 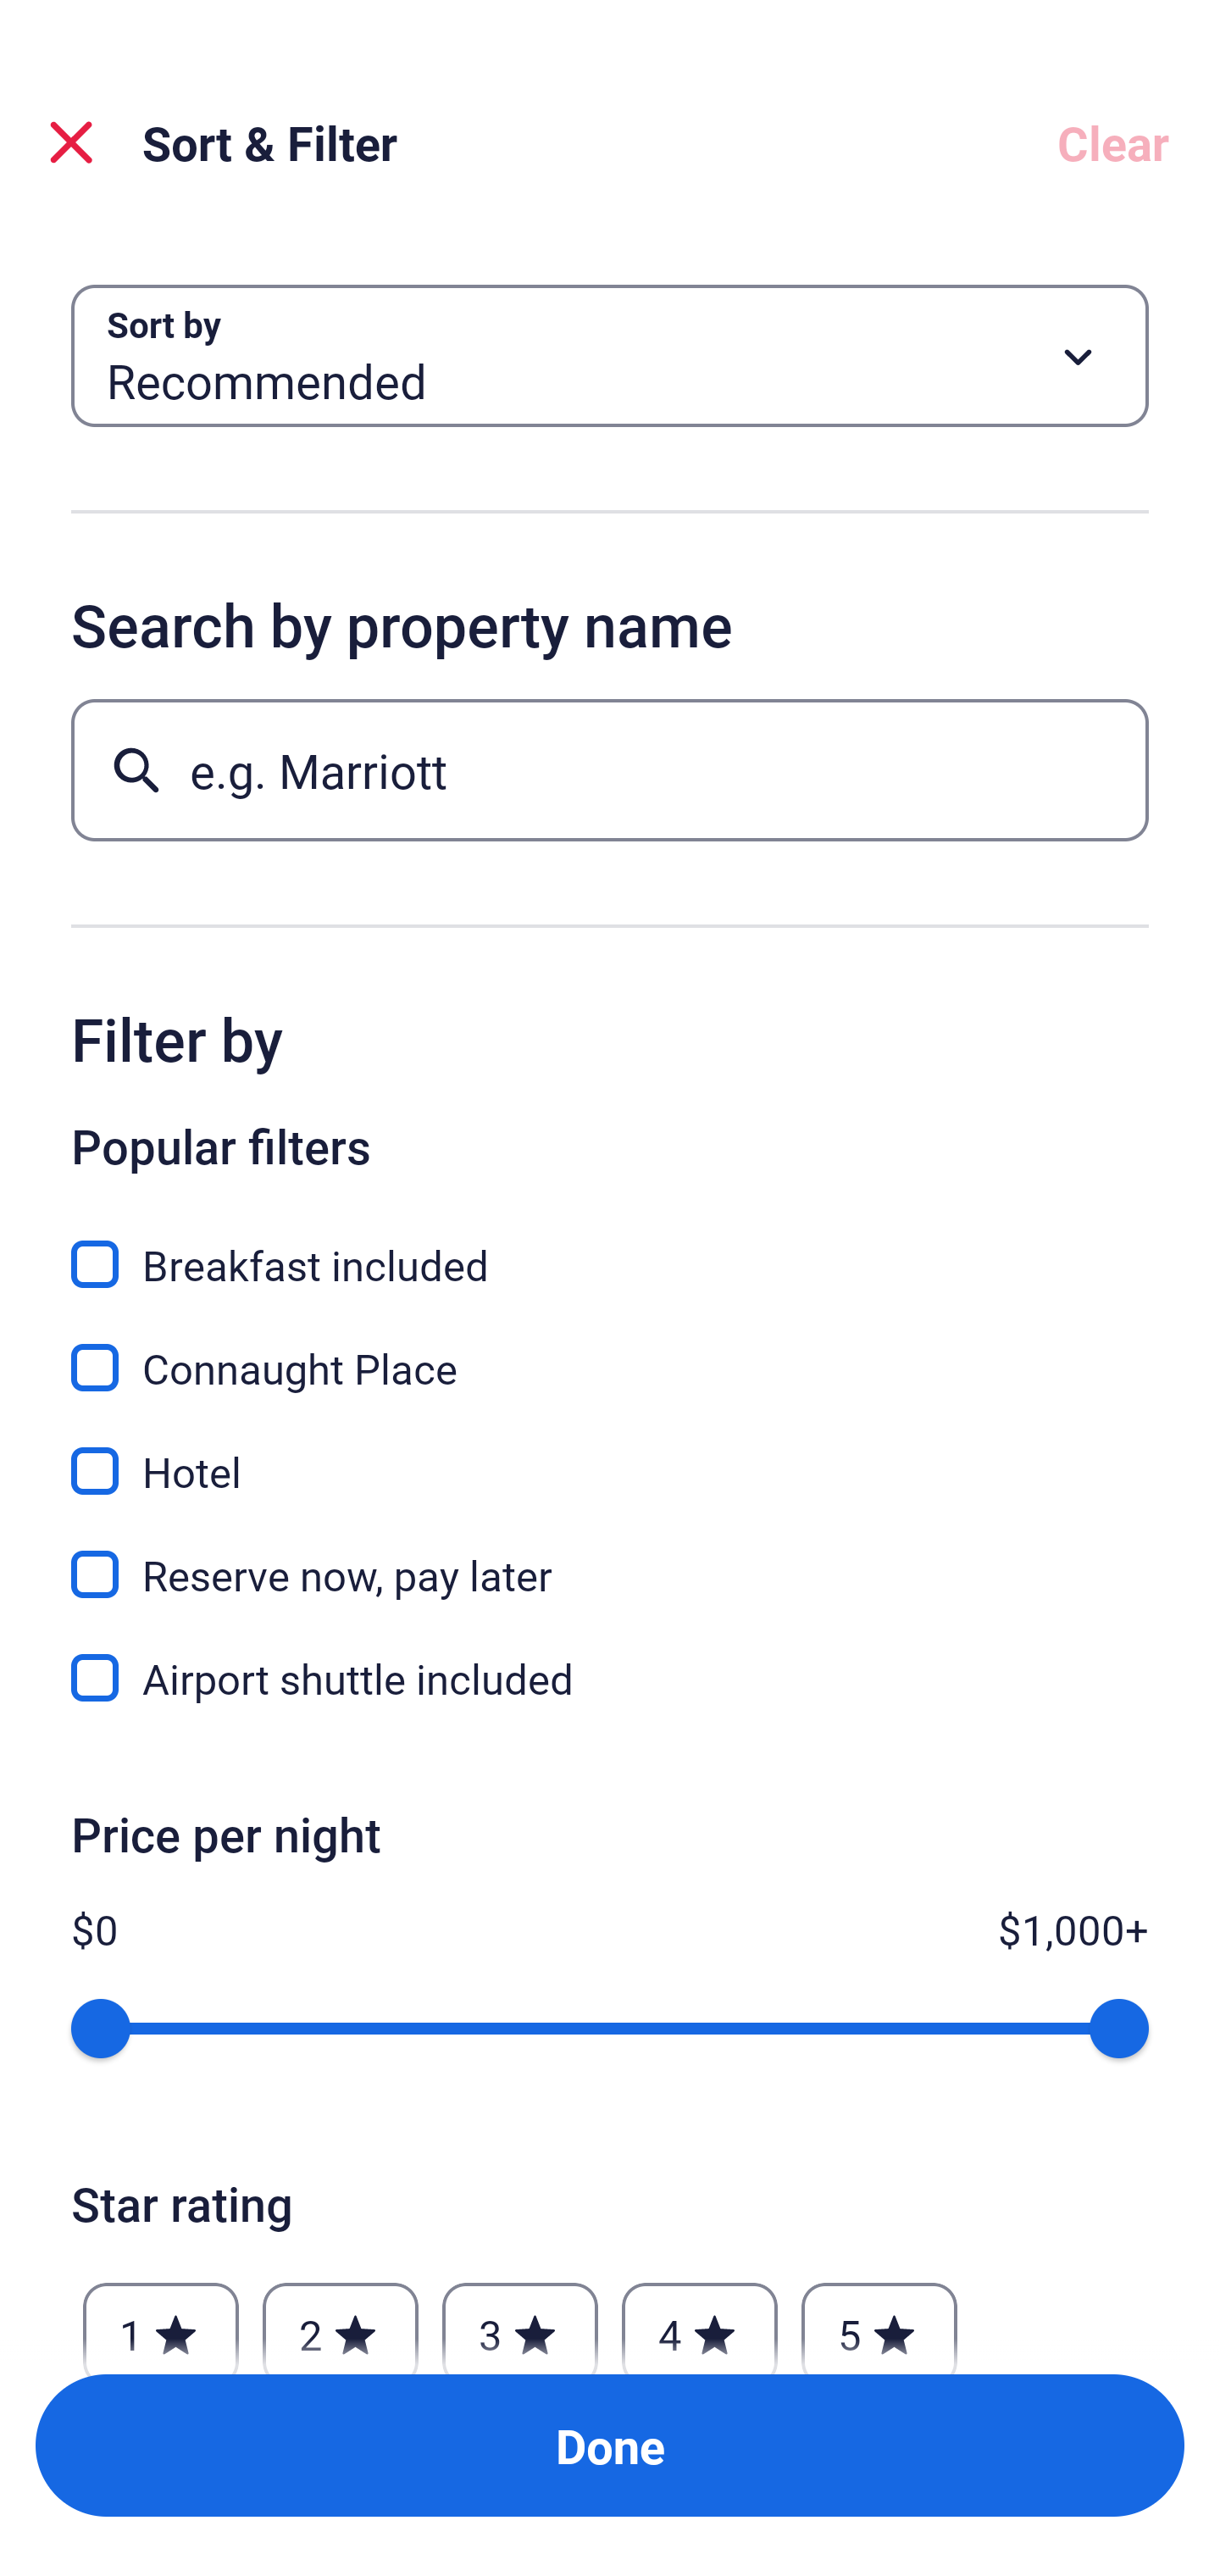 What do you see at coordinates (340, 2319) in the screenshot?
I see `2` at bounding box center [340, 2319].